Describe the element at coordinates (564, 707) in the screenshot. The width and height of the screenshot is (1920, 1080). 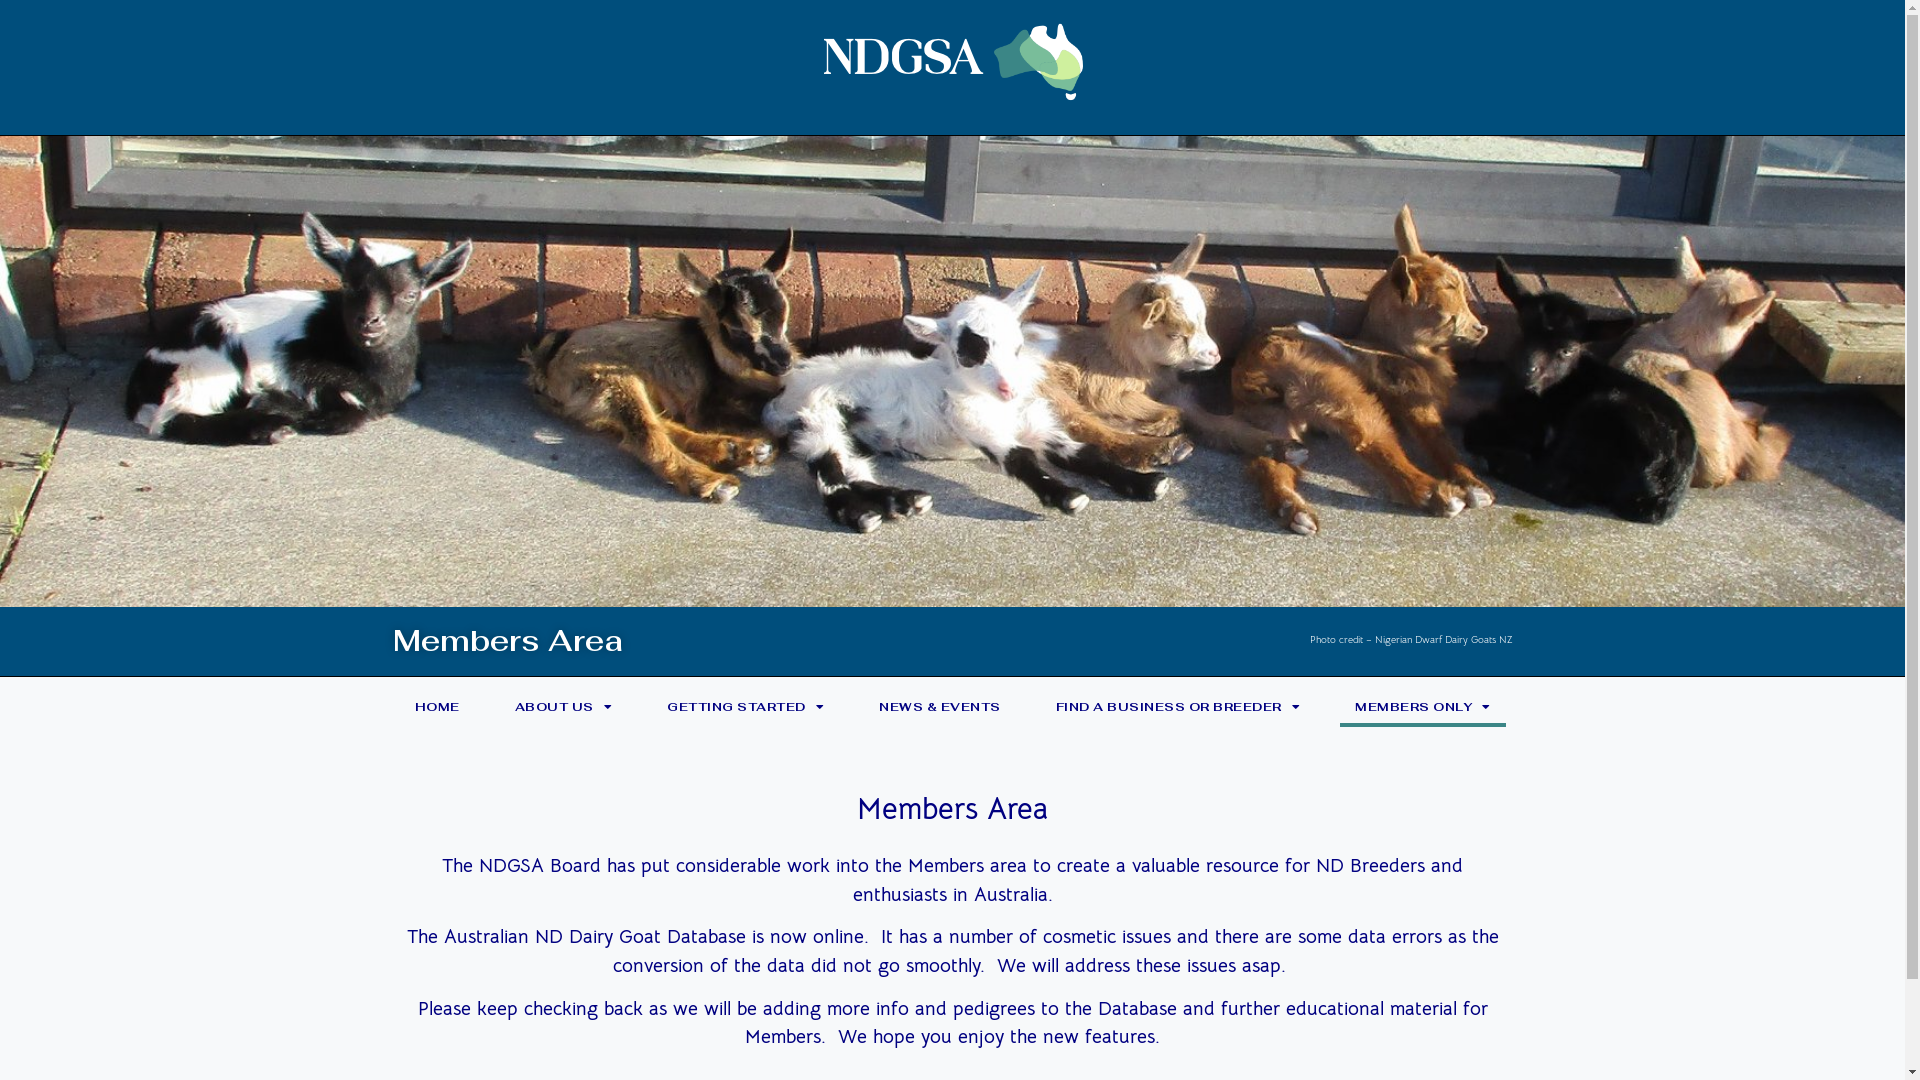
I see `ABOUT US` at that location.